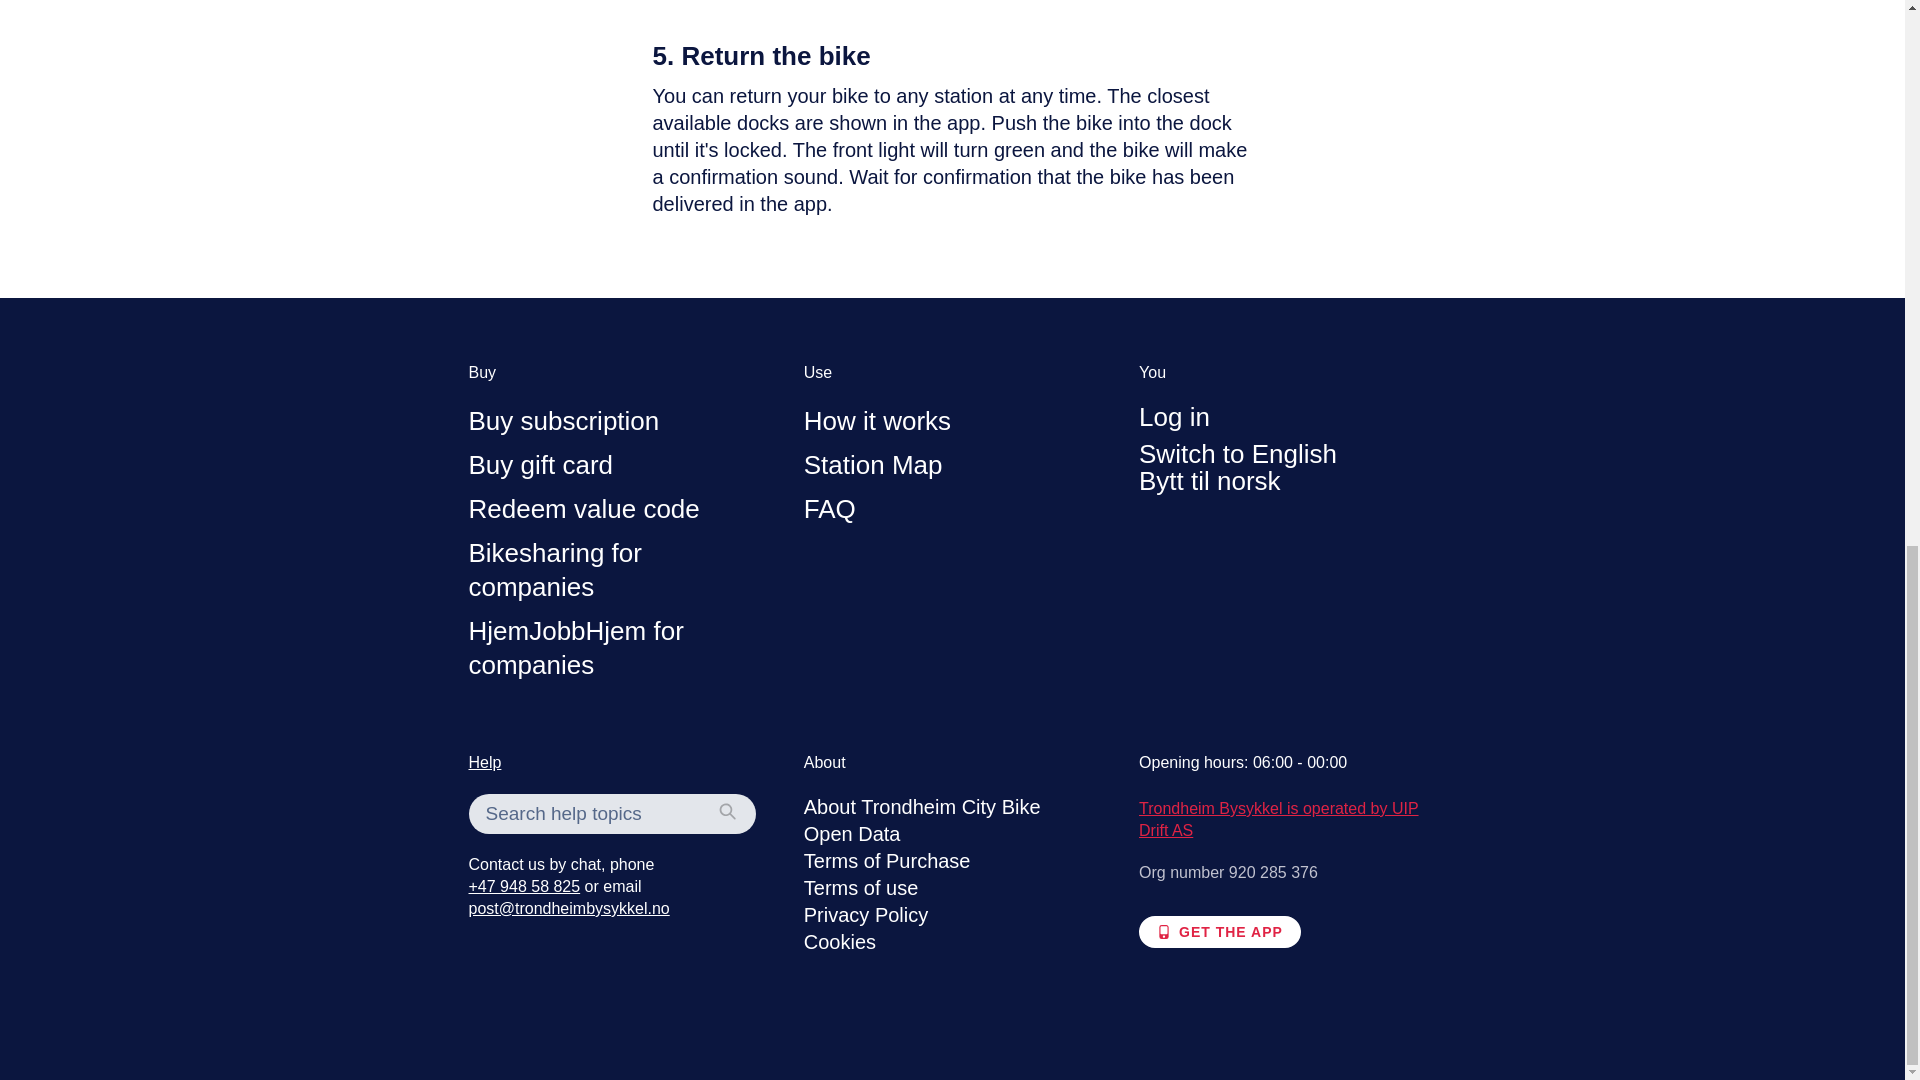  What do you see at coordinates (830, 508) in the screenshot?
I see `FAQ` at bounding box center [830, 508].